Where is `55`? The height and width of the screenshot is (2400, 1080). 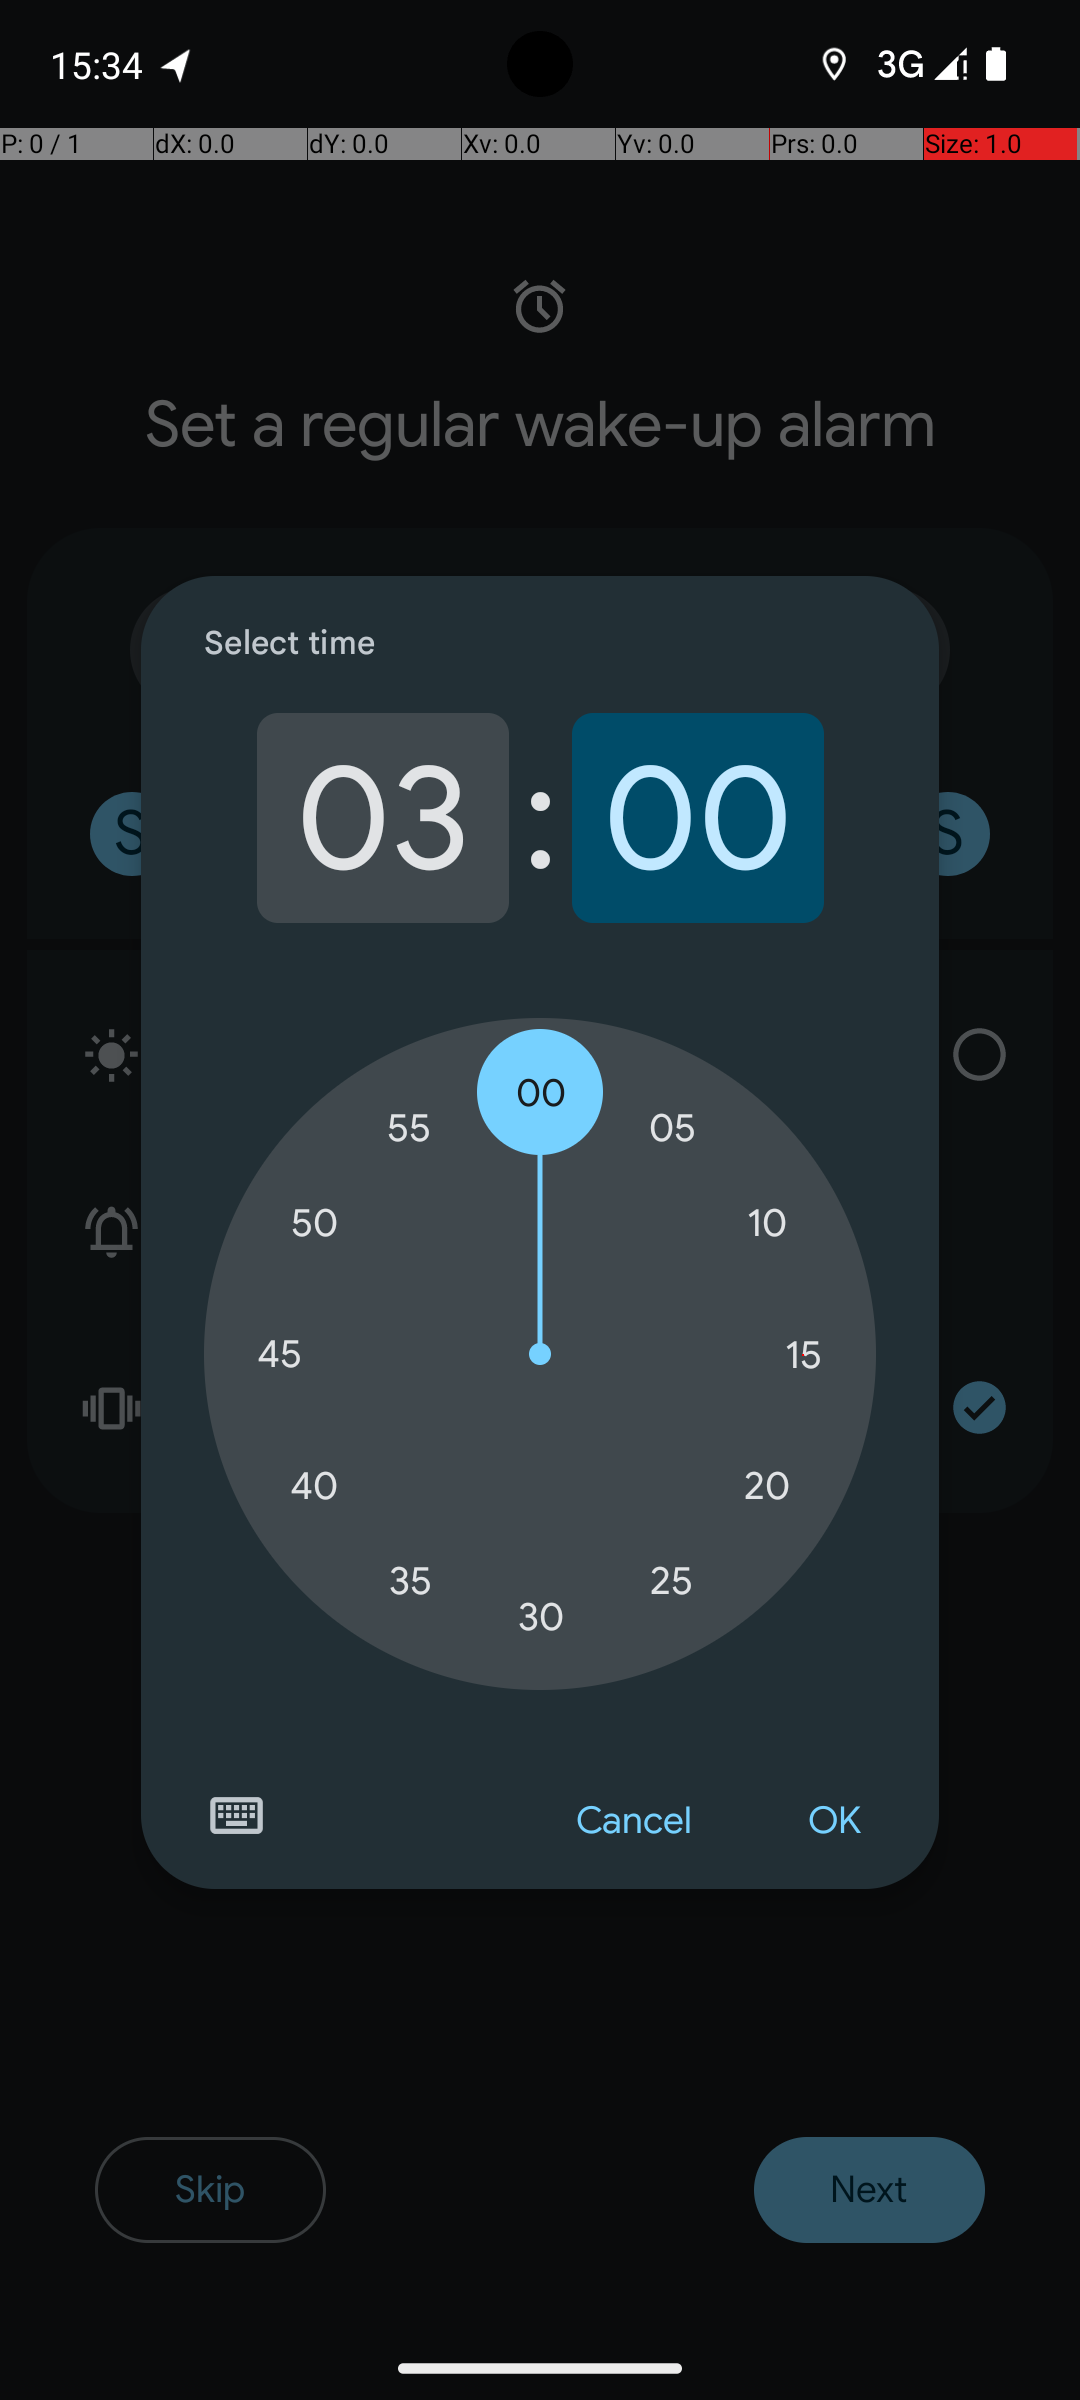 55 is located at coordinates (410, 1128).